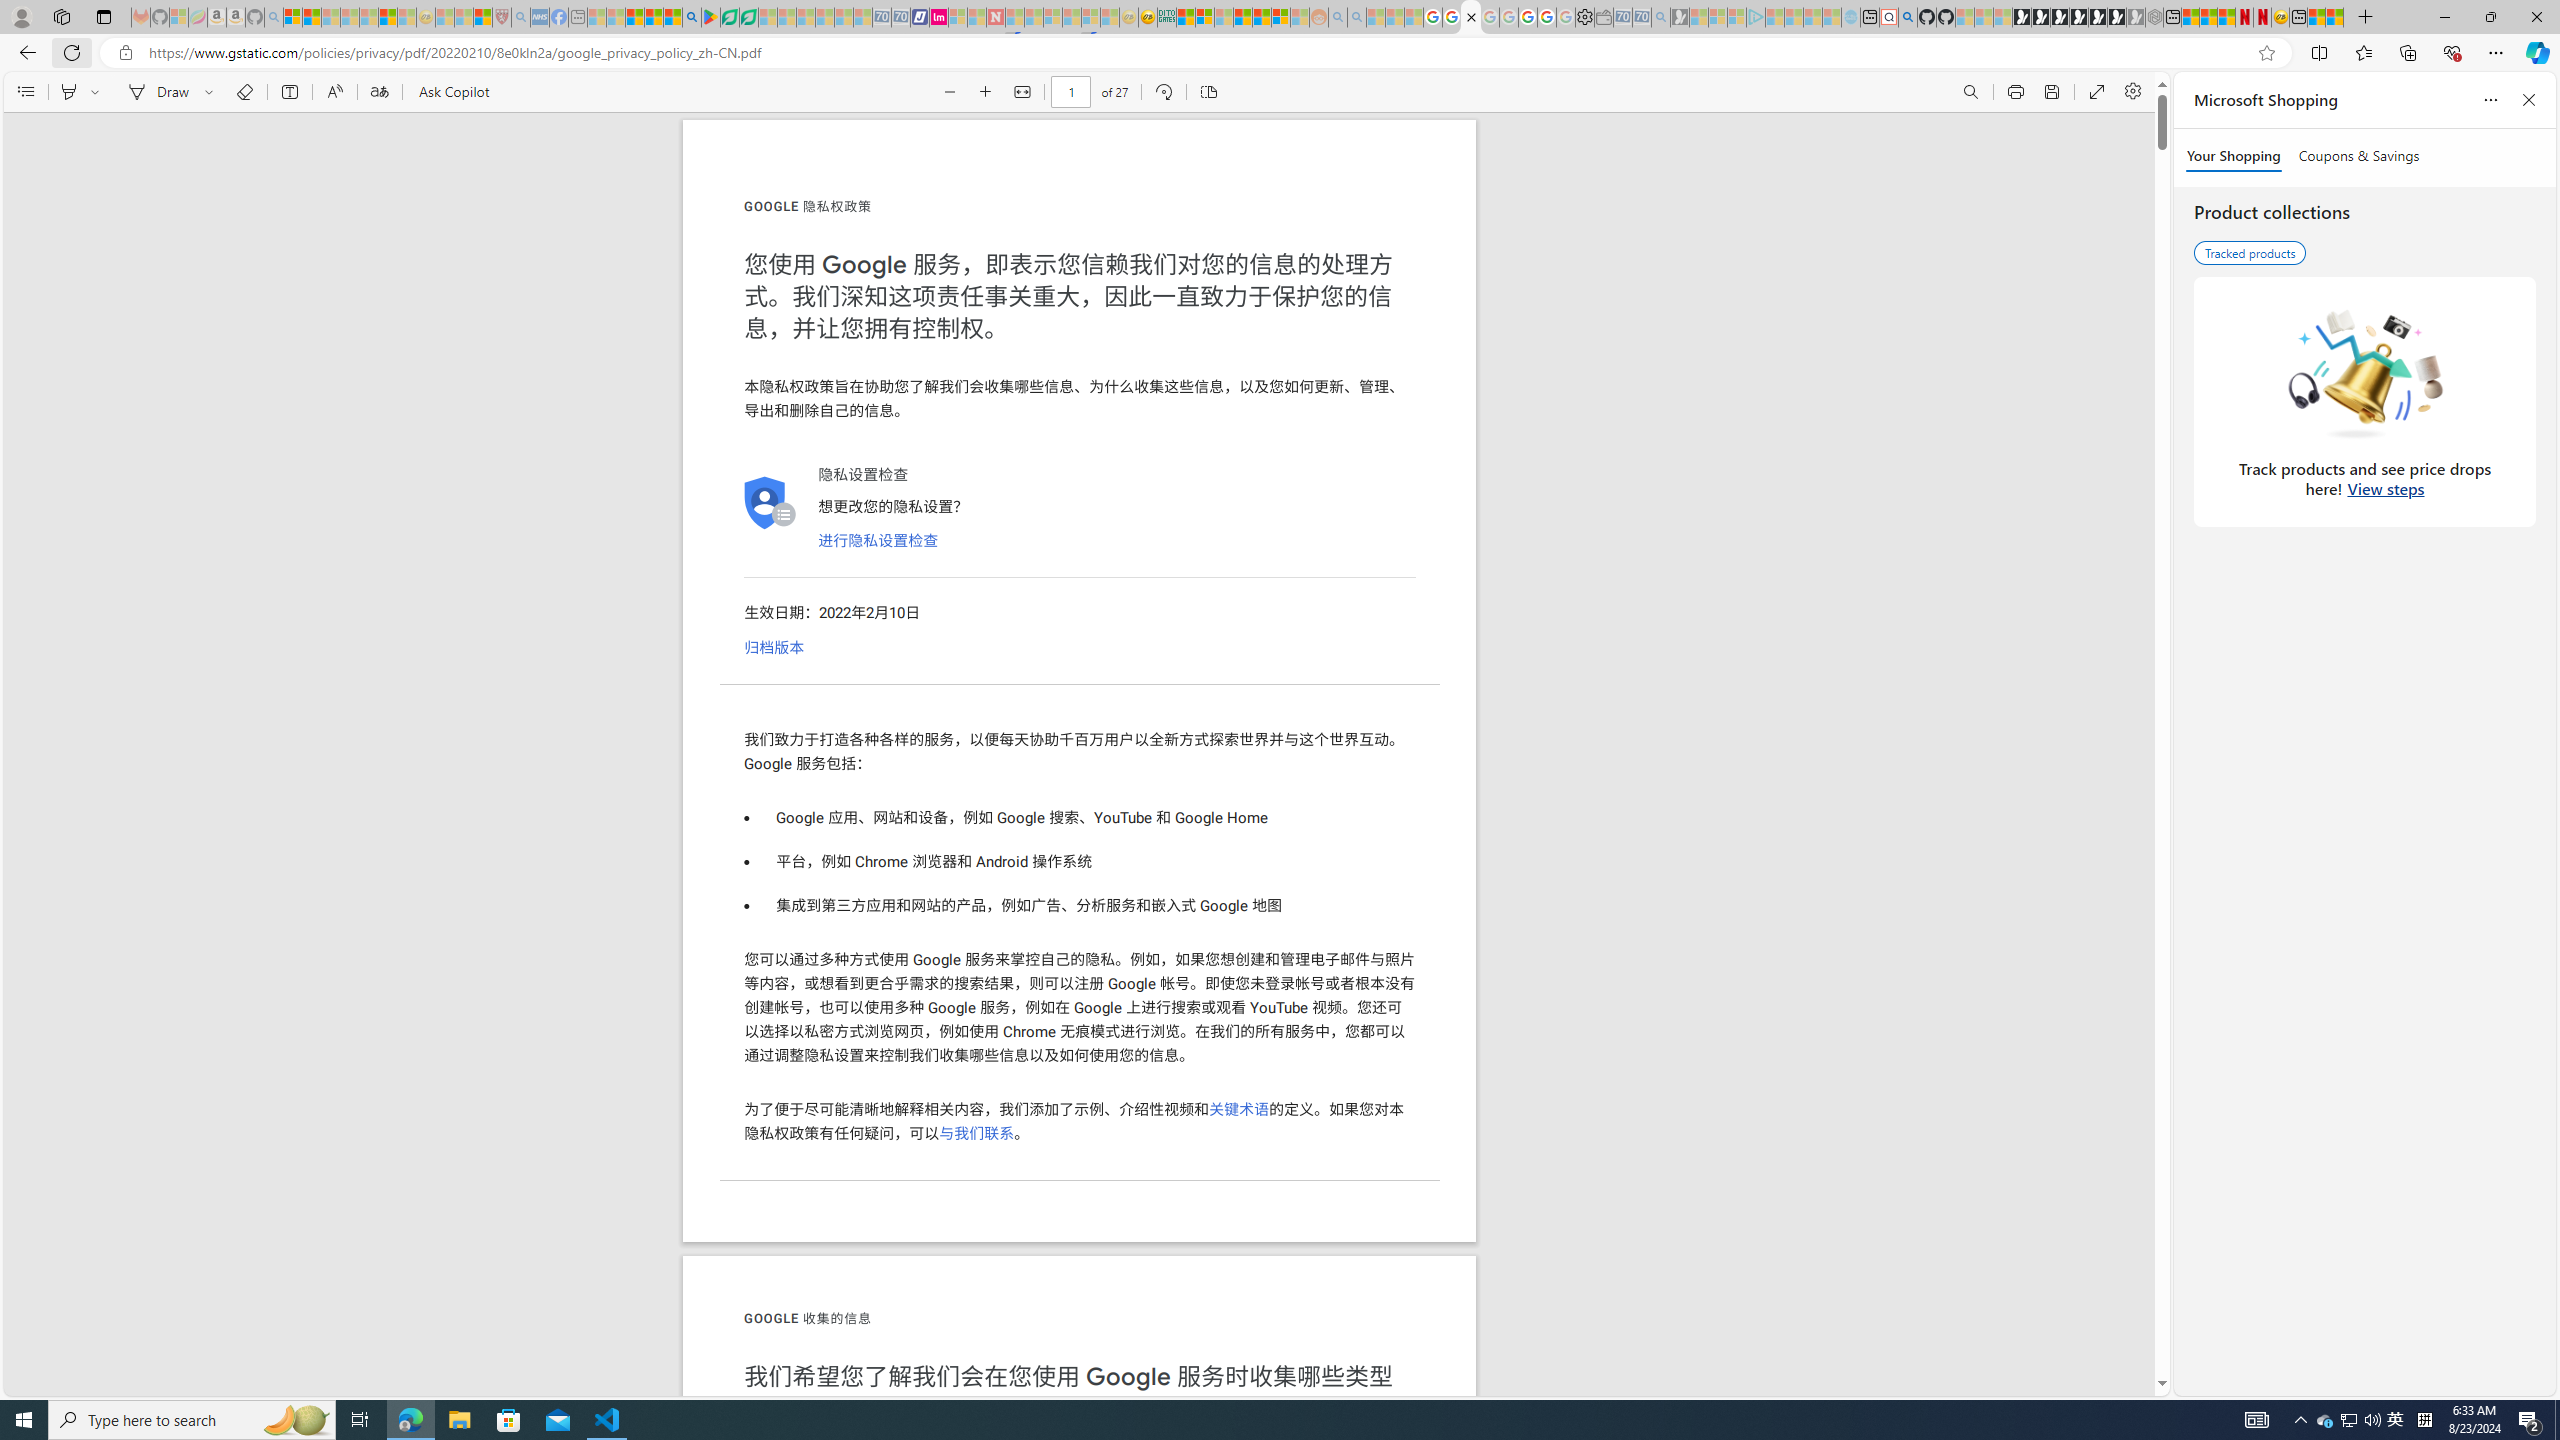  I want to click on 14 Common Myths Debunked By Scientific Facts - Sleeping, so click(1034, 17).